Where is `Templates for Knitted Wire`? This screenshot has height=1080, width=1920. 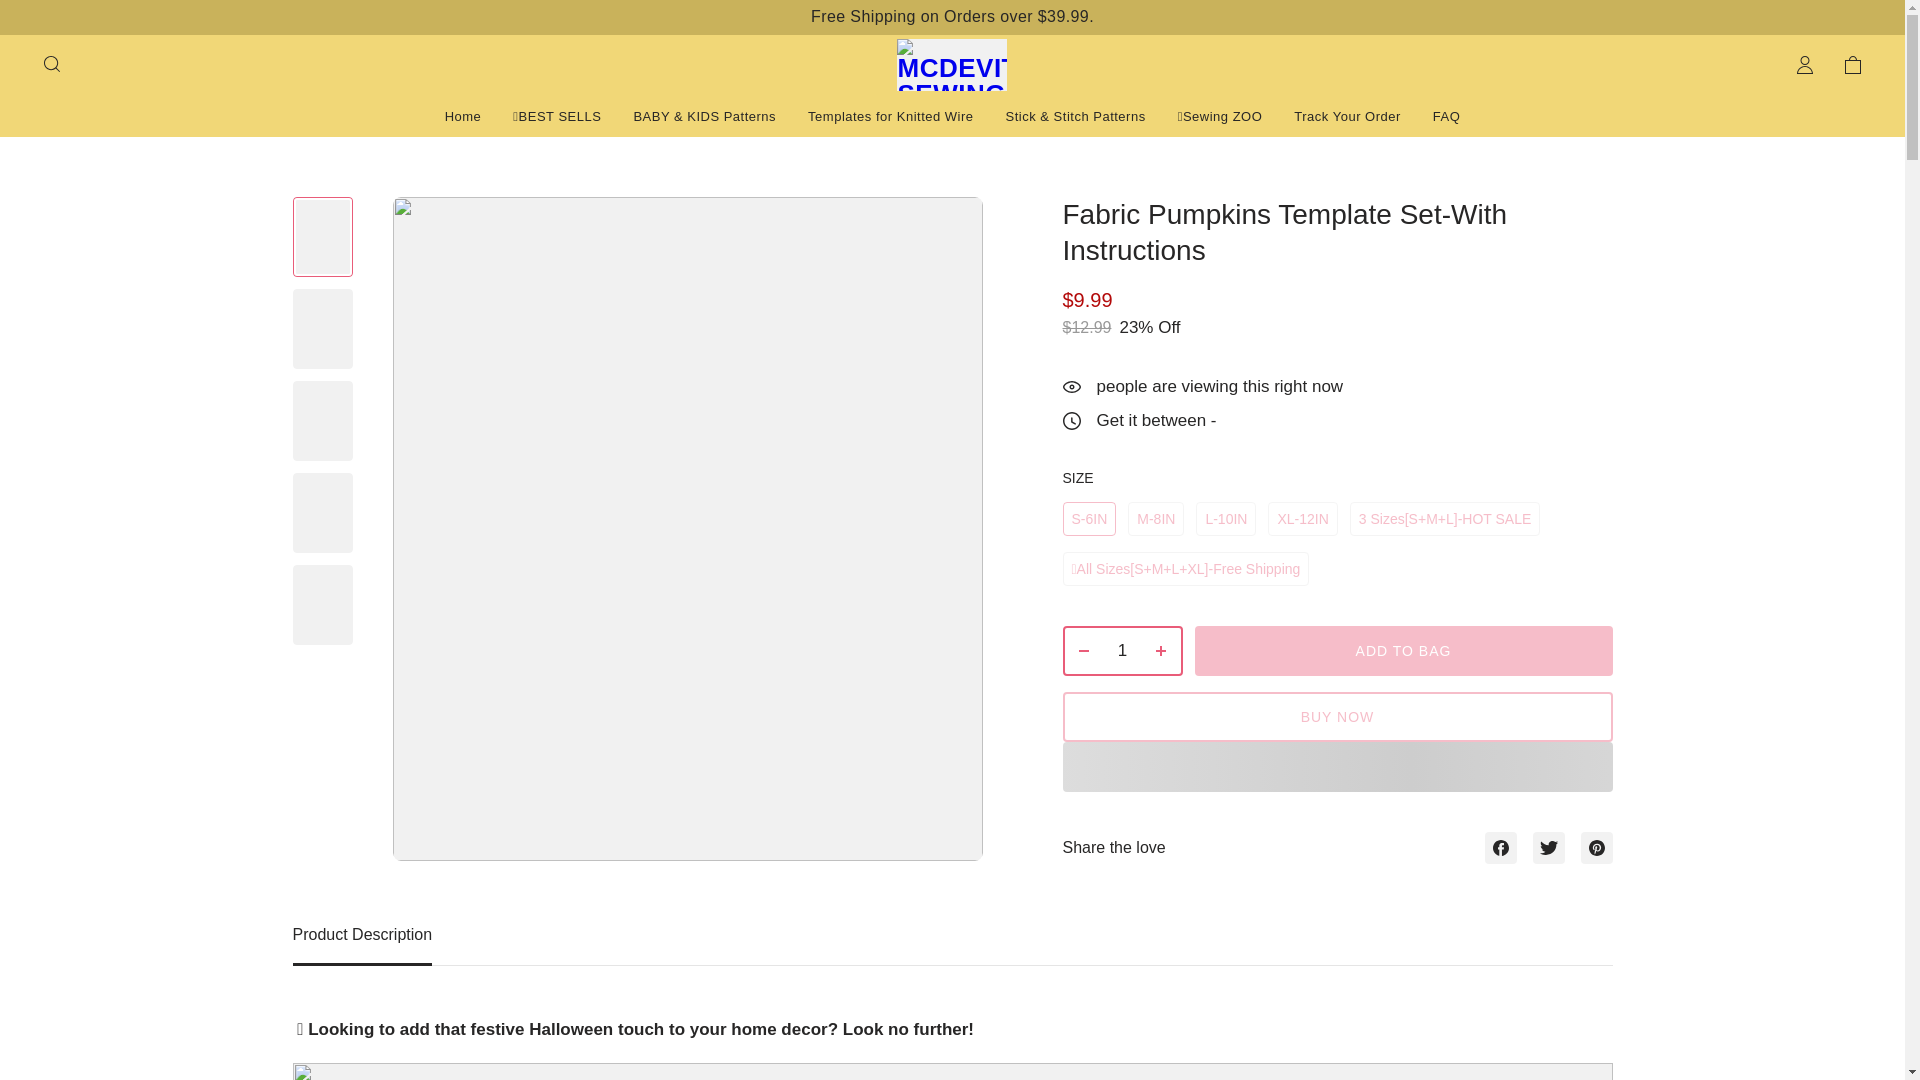 Templates for Knitted Wire is located at coordinates (890, 116).